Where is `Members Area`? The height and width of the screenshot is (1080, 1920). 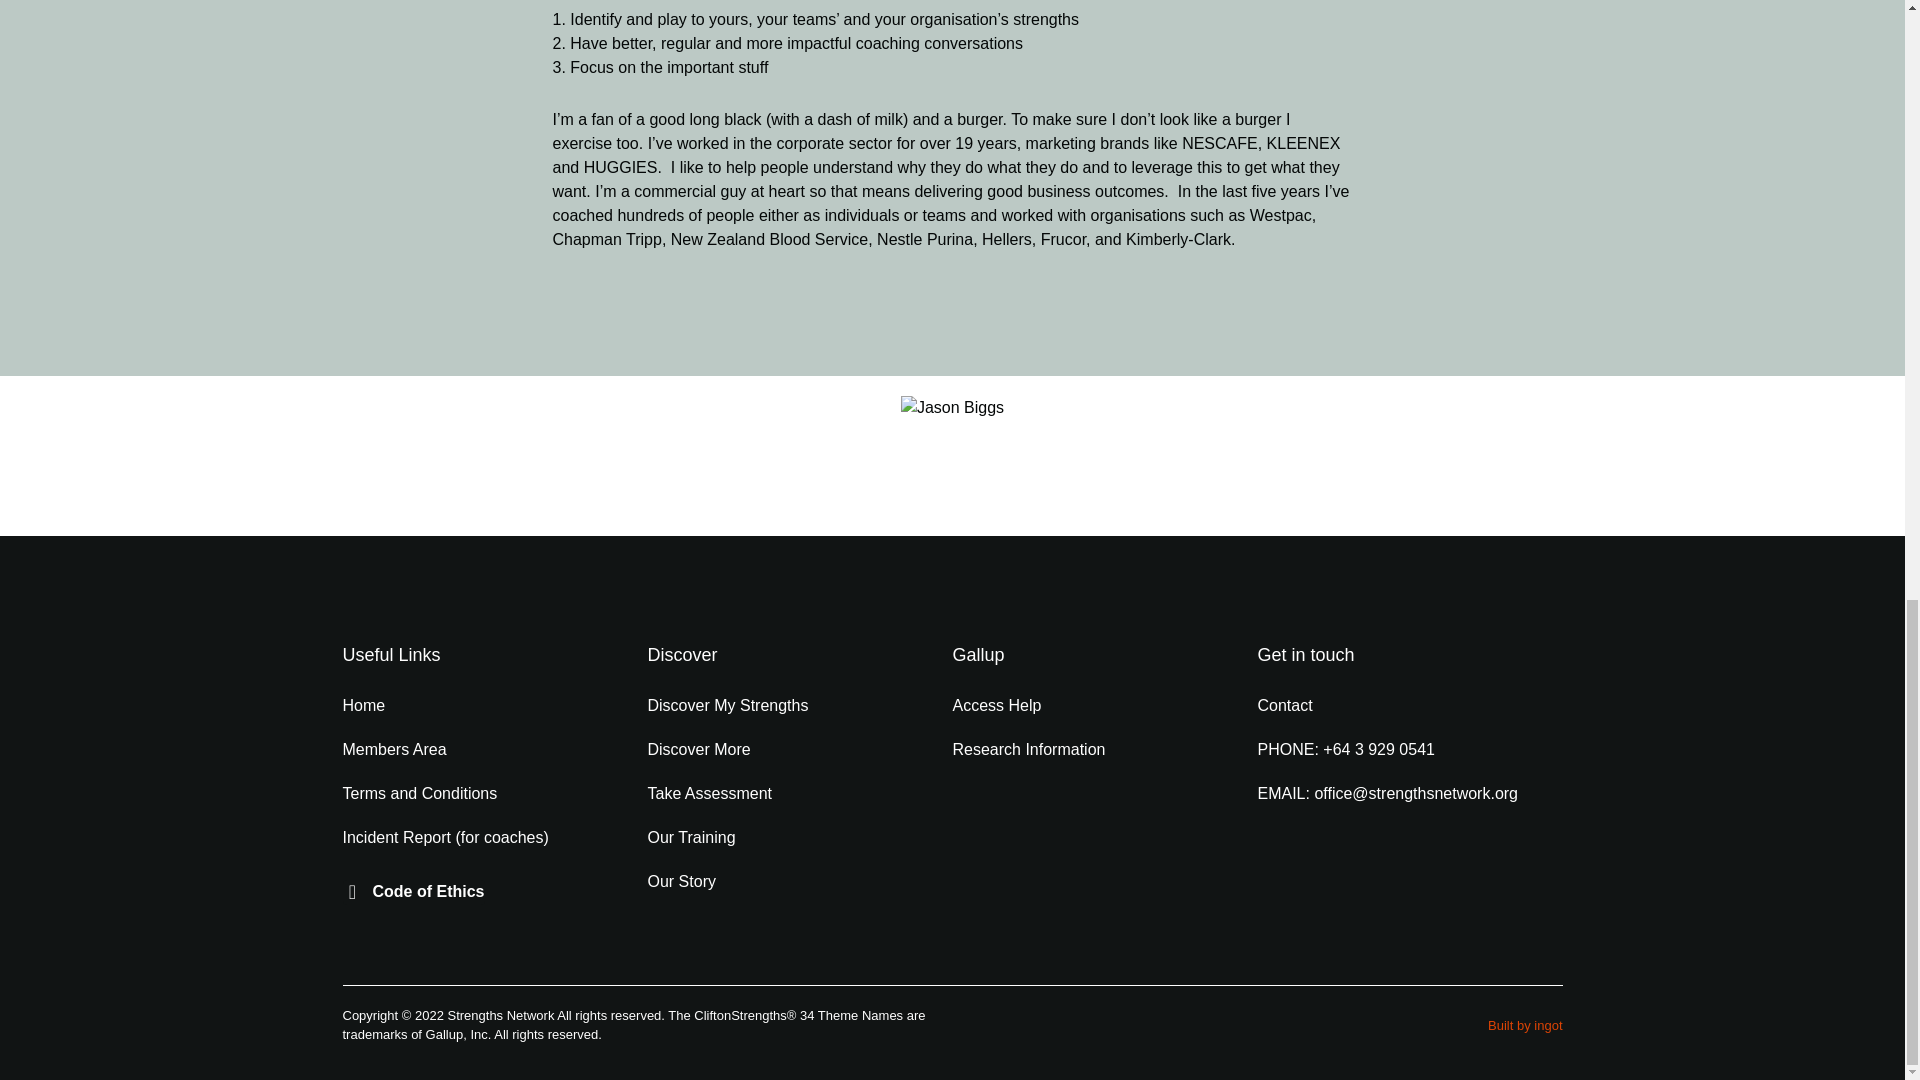 Members Area is located at coordinates (494, 750).